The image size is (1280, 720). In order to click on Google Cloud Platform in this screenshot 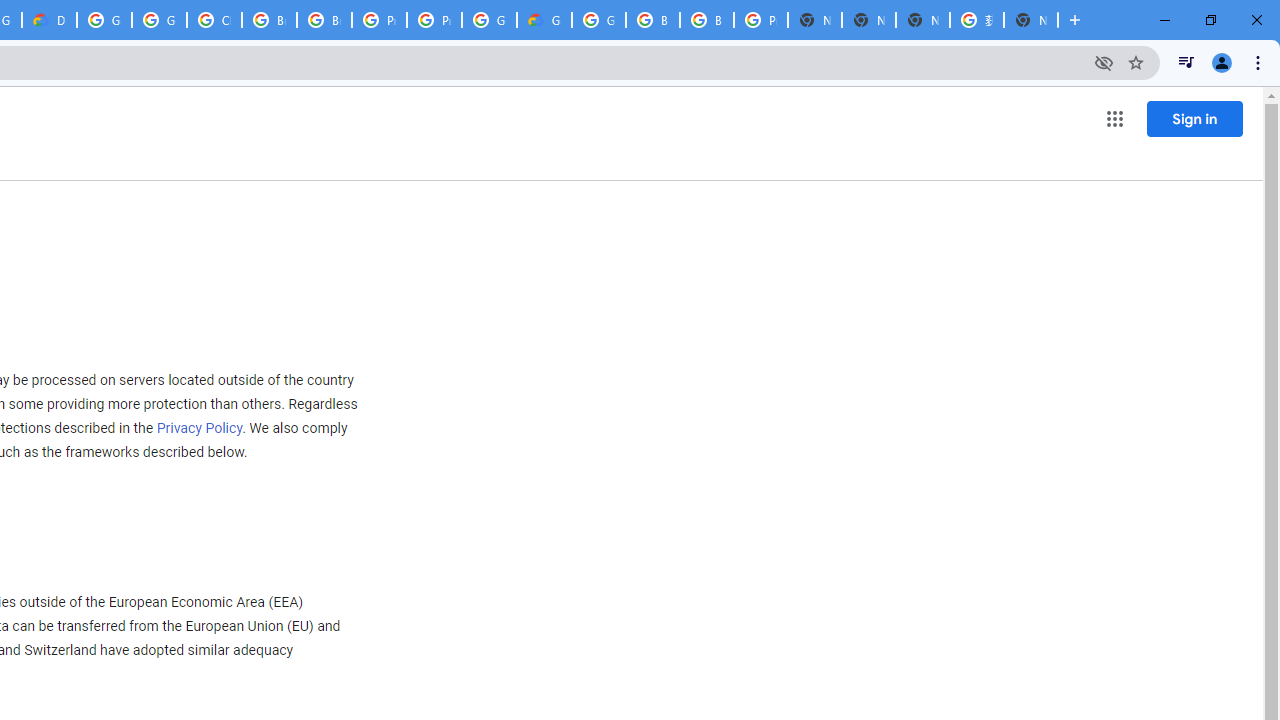, I will do `click(104, 20)`.